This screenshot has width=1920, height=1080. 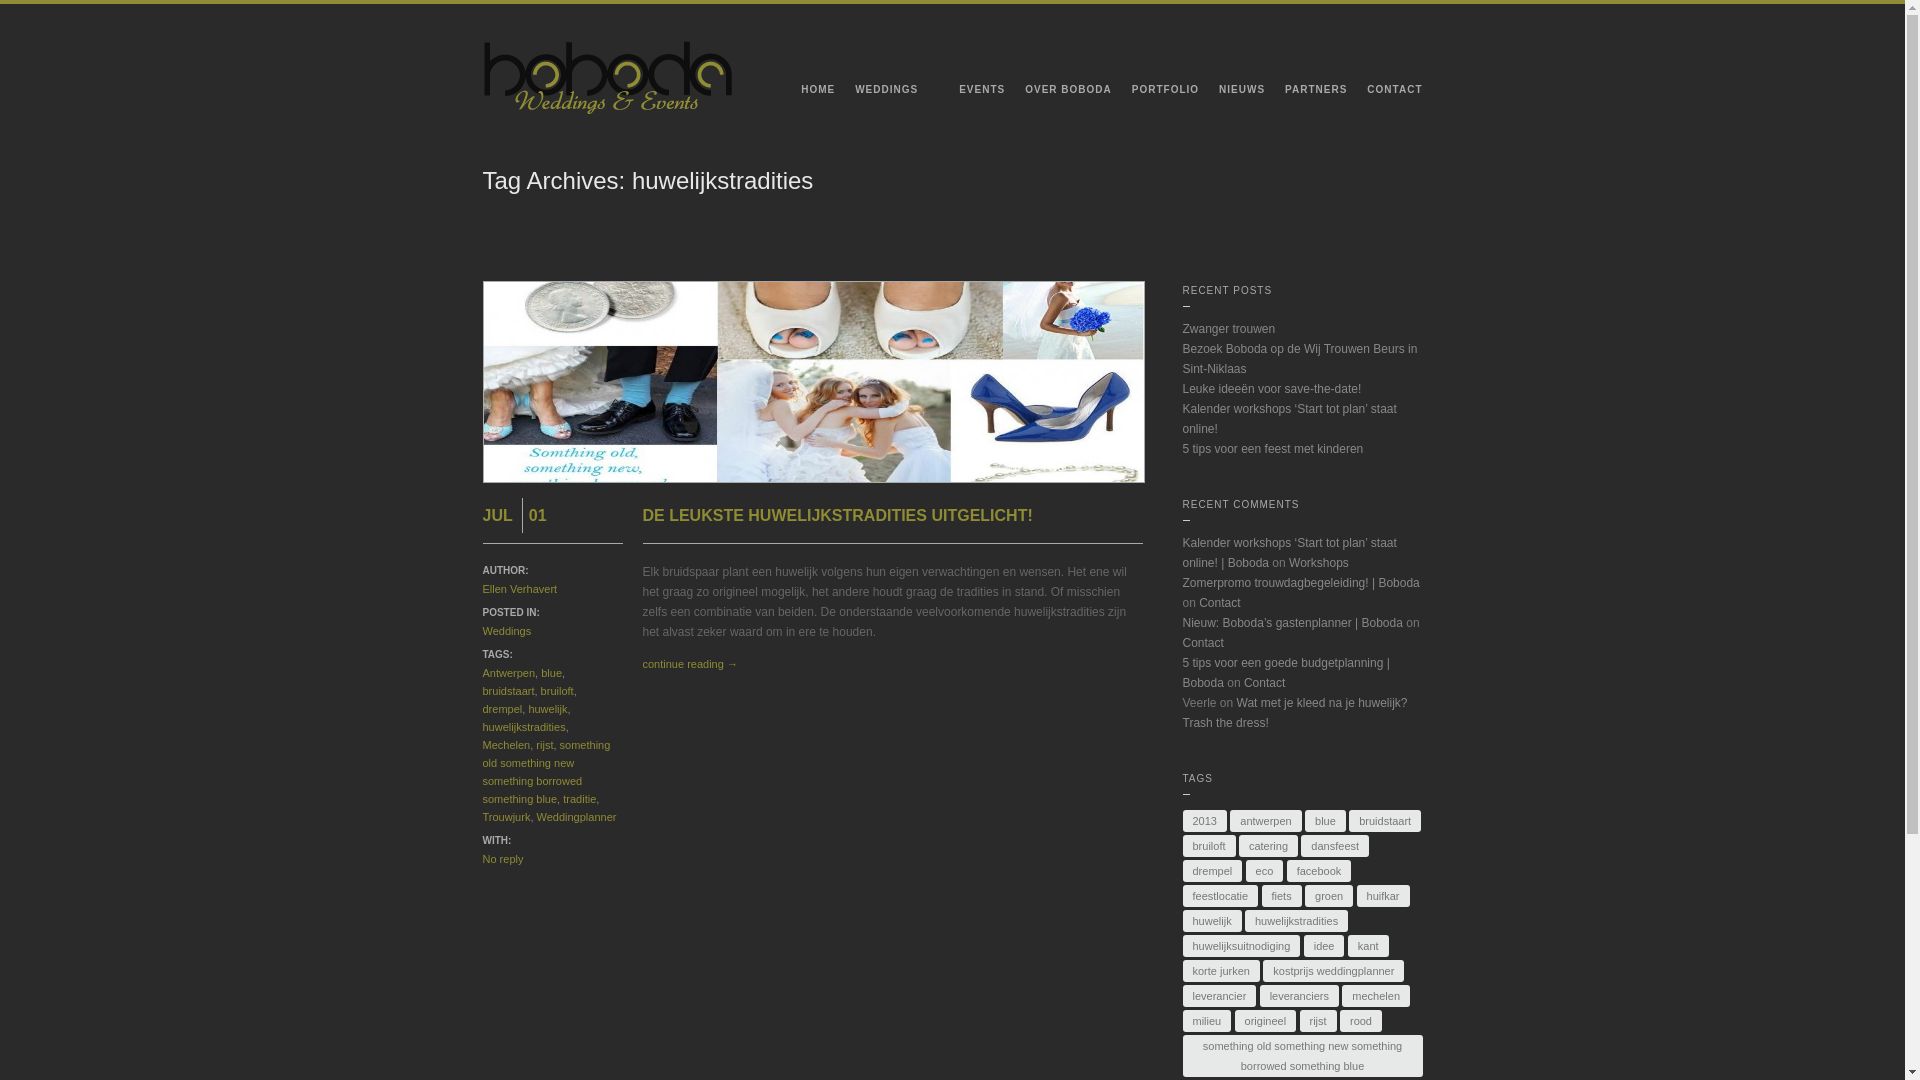 I want to click on traditie, so click(x=580, y=799).